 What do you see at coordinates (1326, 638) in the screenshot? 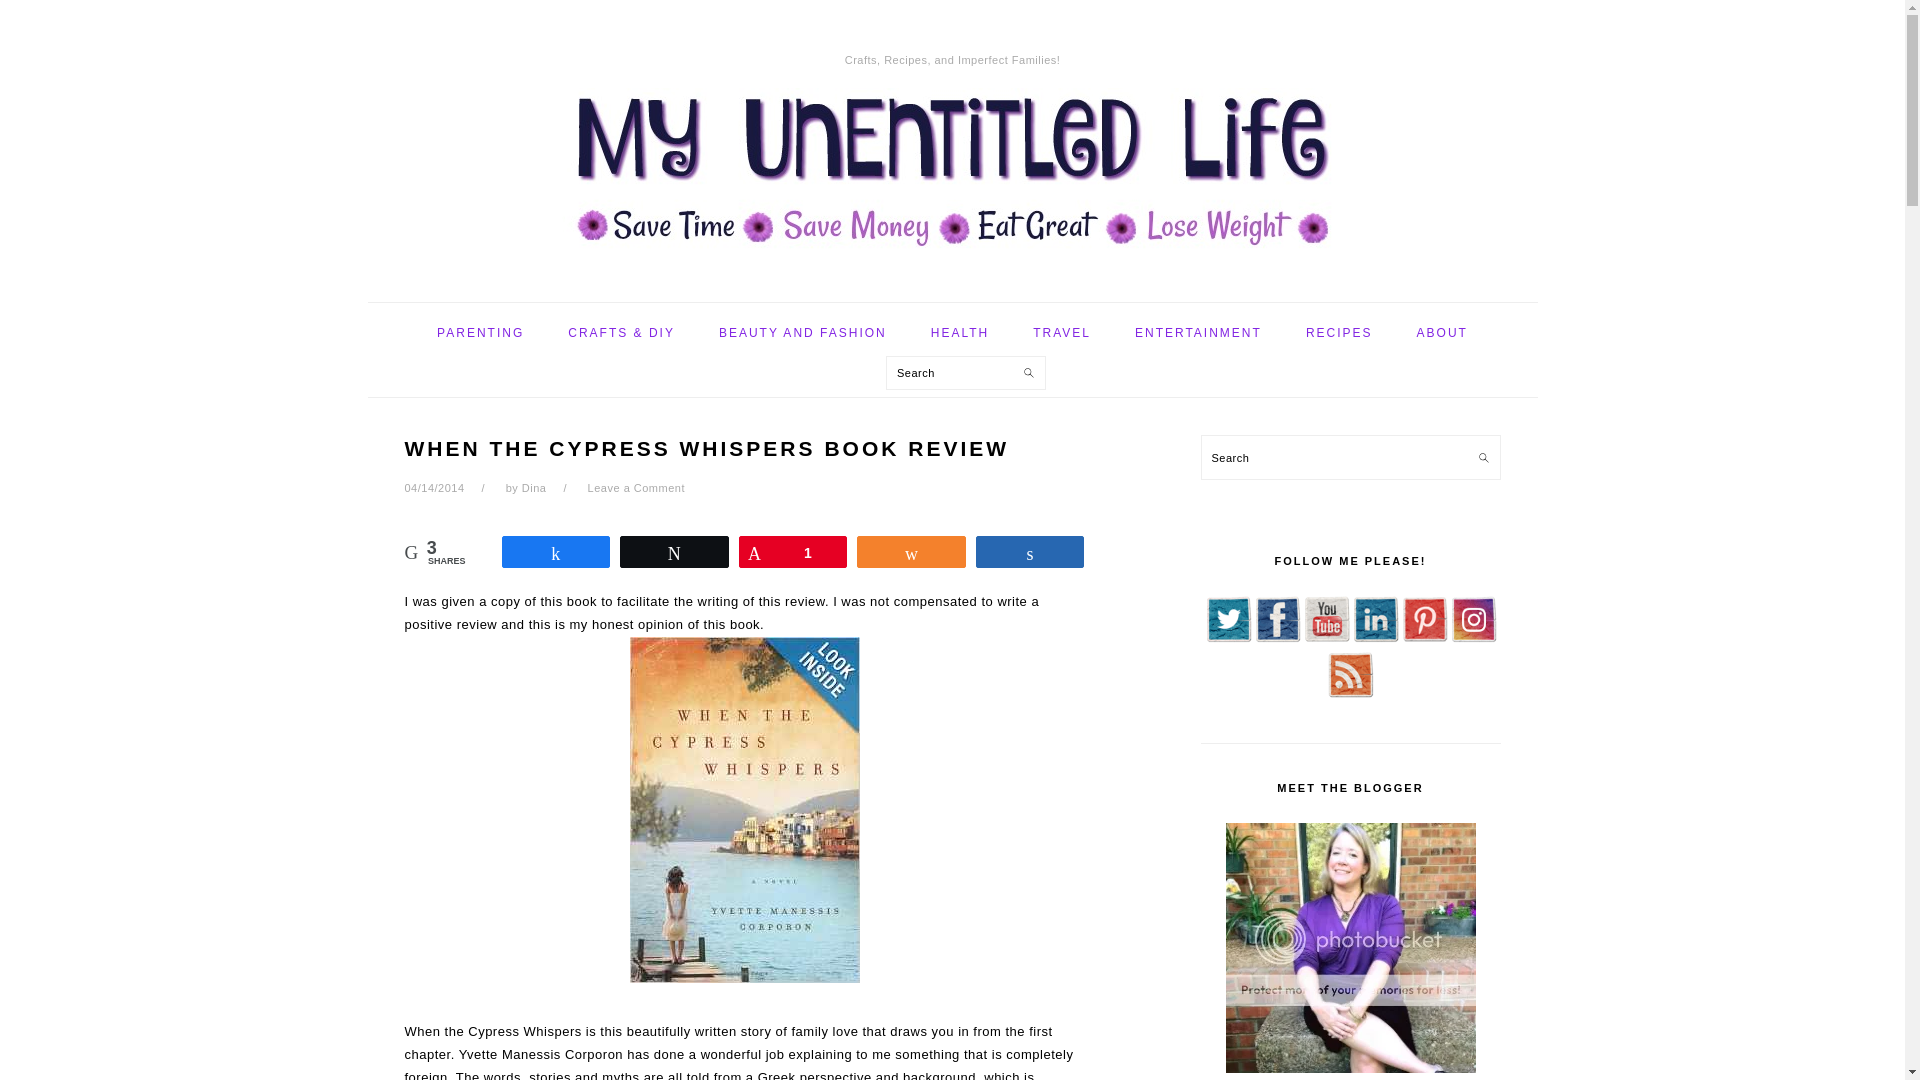
I see `Visit Us On Youtube` at bounding box center [1326, 638].